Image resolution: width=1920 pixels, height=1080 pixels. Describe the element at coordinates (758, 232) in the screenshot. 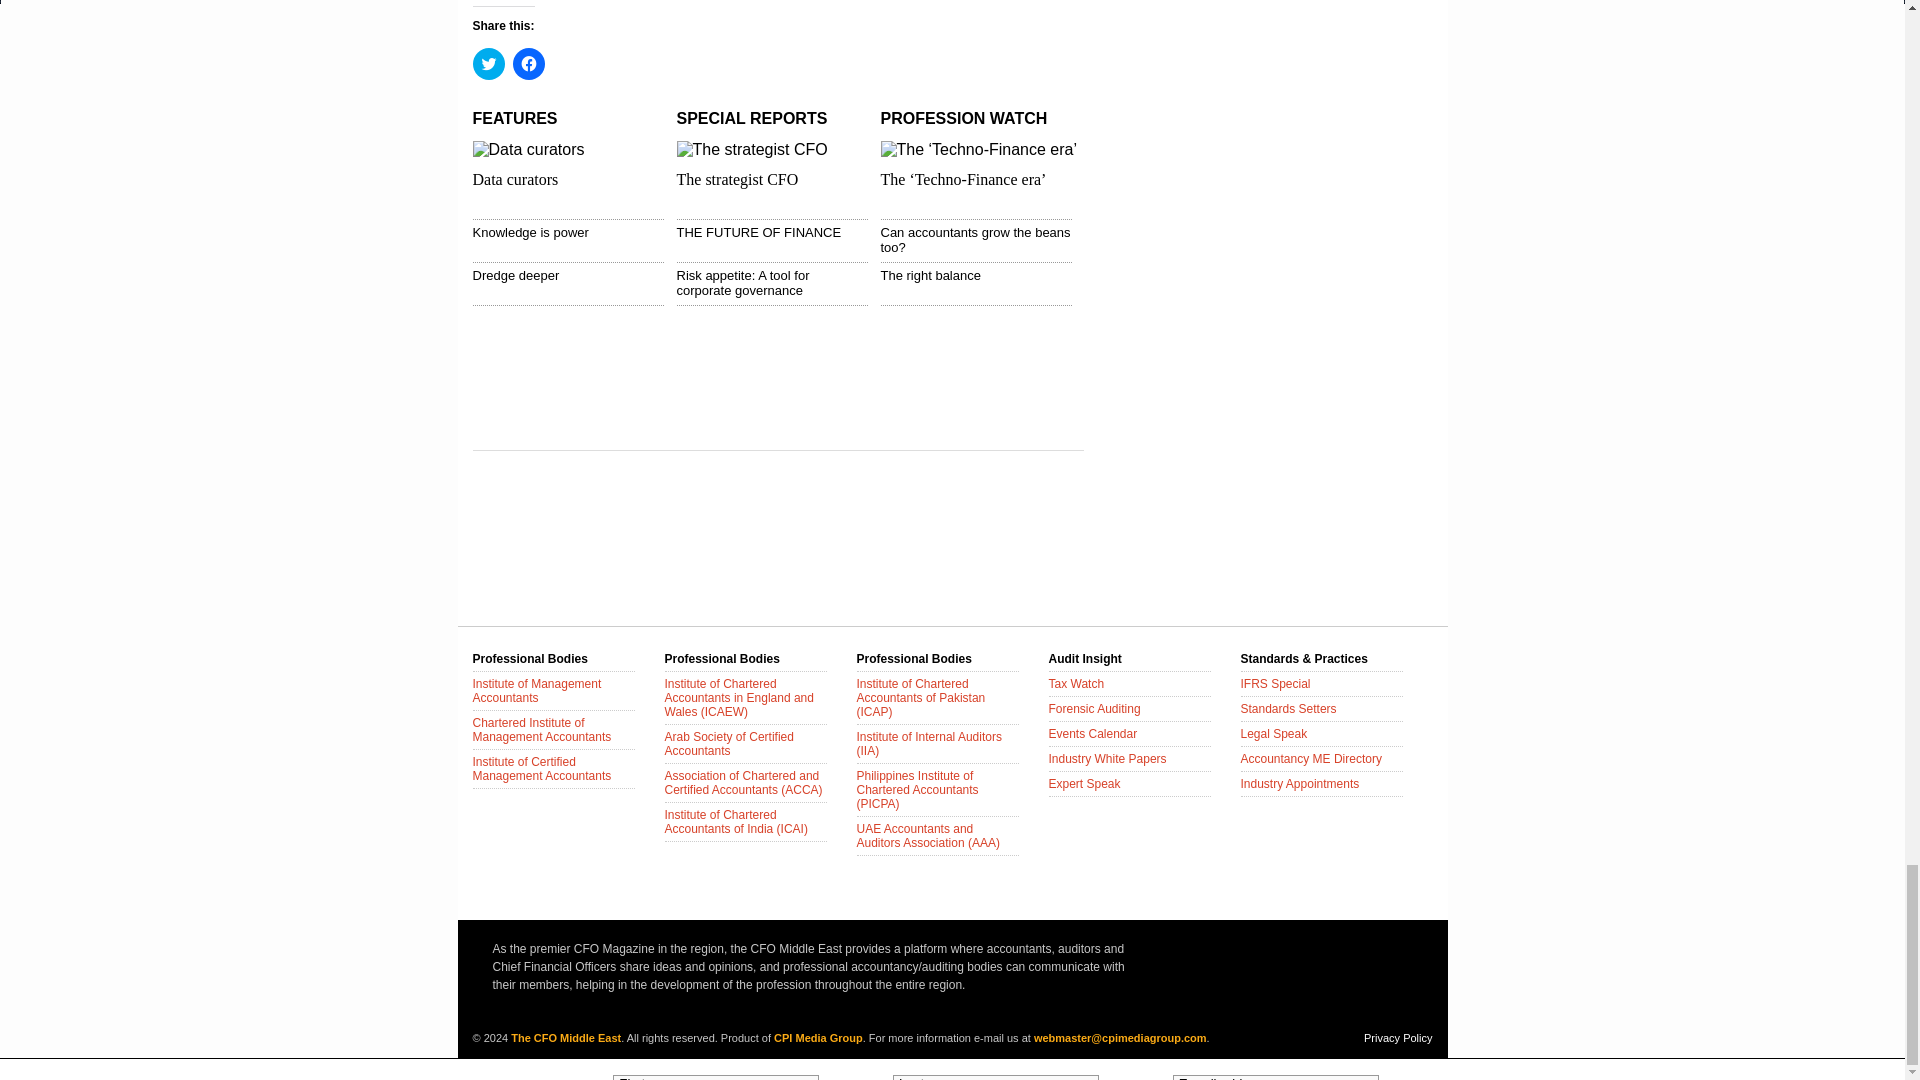

I see `THE FUTURE OF FINANCE` at that location.